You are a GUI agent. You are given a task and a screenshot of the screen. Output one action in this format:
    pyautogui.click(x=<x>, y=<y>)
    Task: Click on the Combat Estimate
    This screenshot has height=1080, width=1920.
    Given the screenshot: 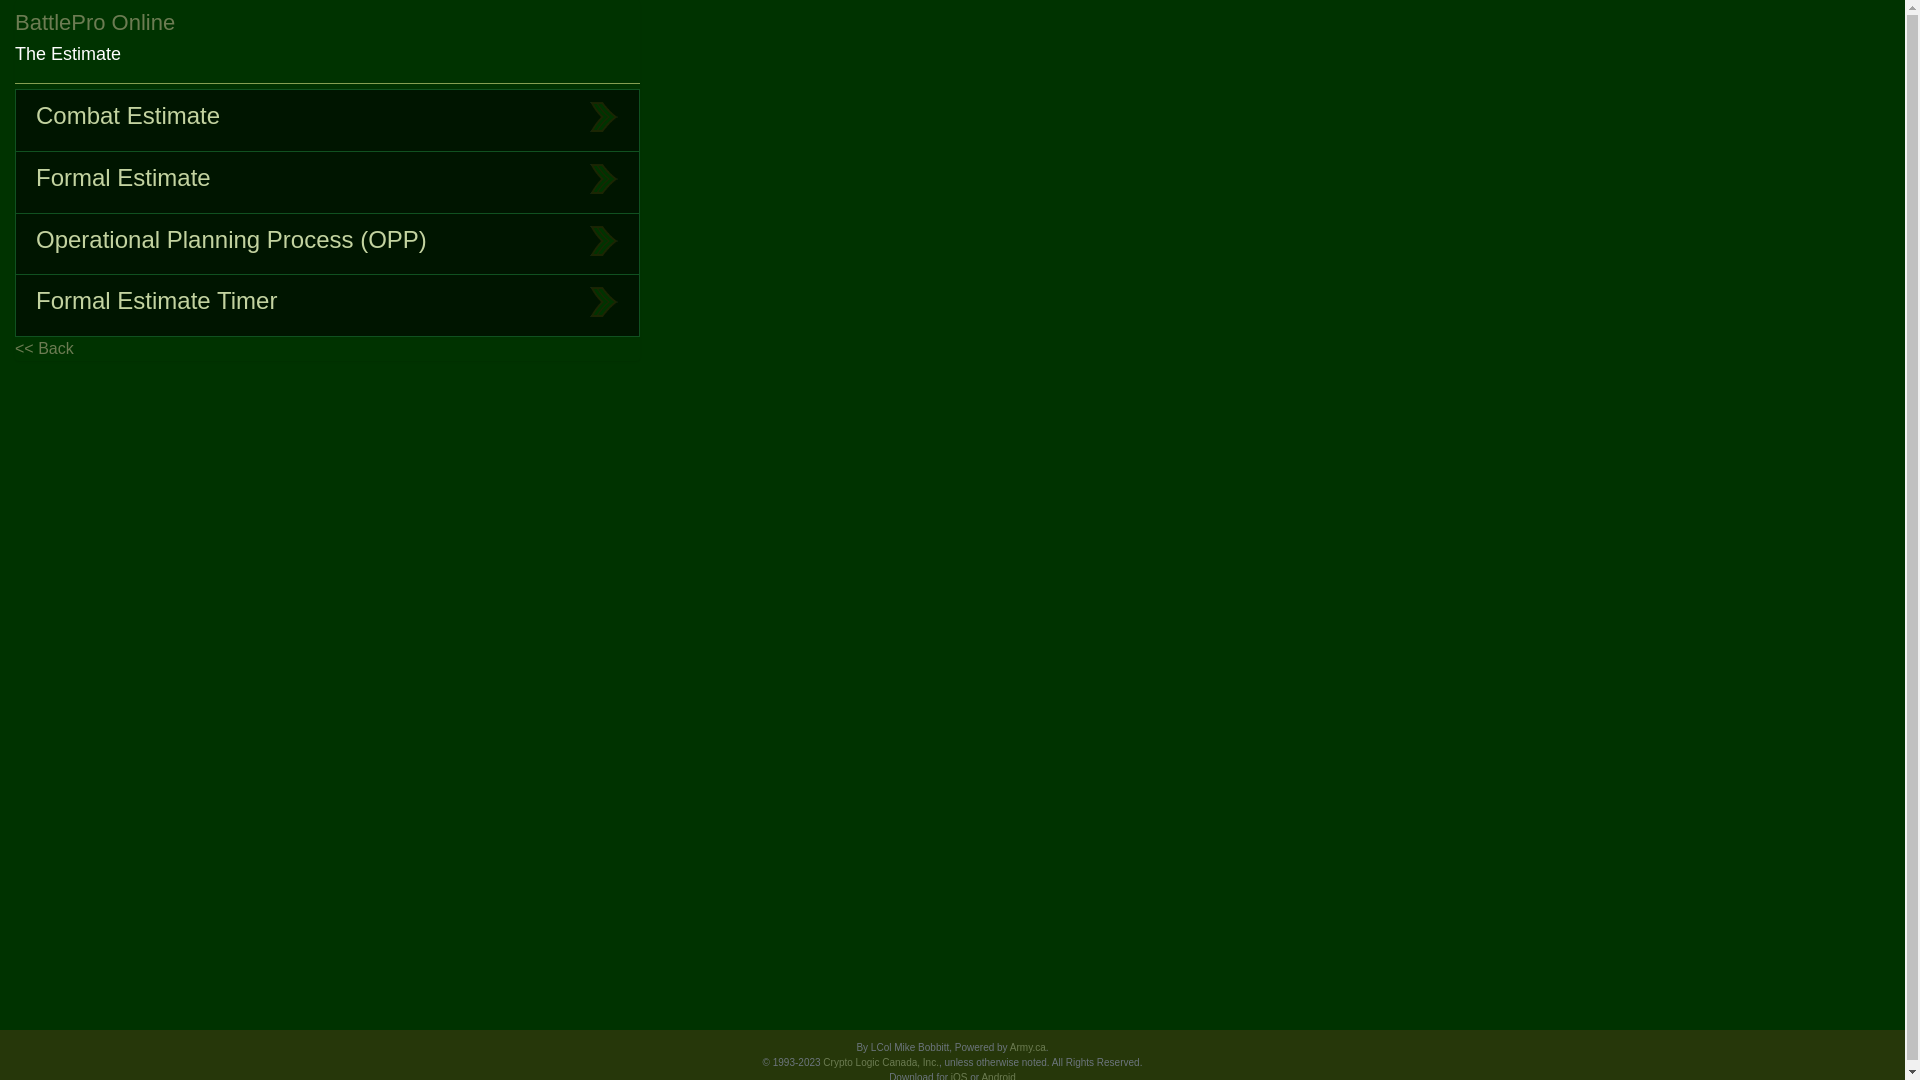 What is the action you would take?
    pyautogui.click(x=328, y=120)
    